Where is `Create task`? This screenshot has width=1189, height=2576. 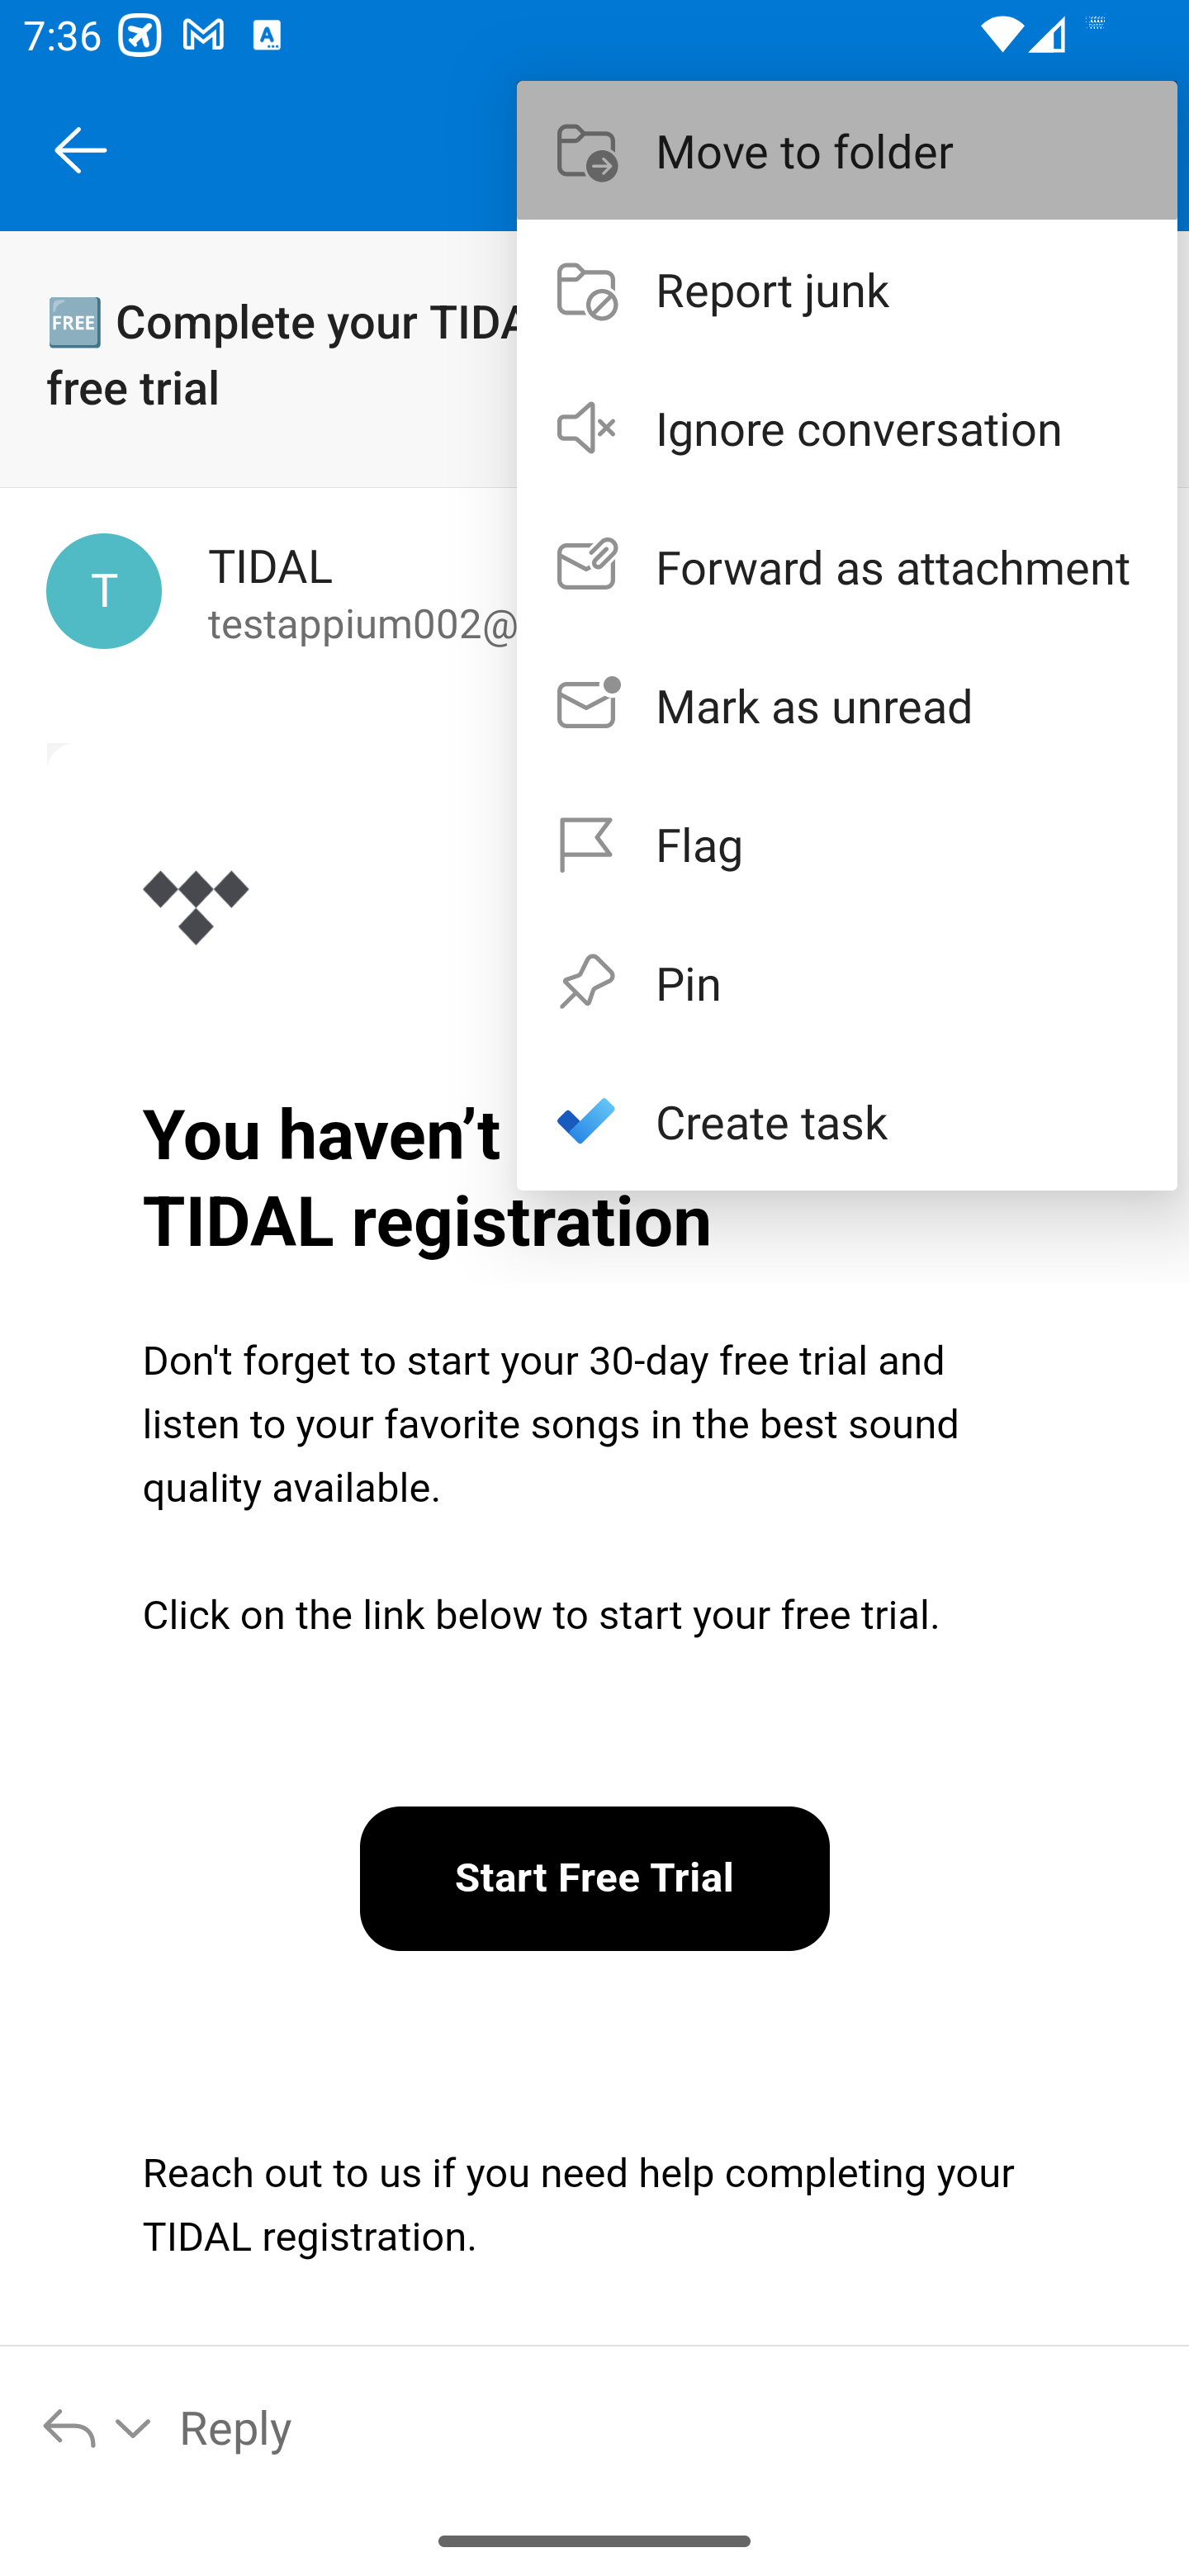 Create task is located at coordinates (847, 1120).